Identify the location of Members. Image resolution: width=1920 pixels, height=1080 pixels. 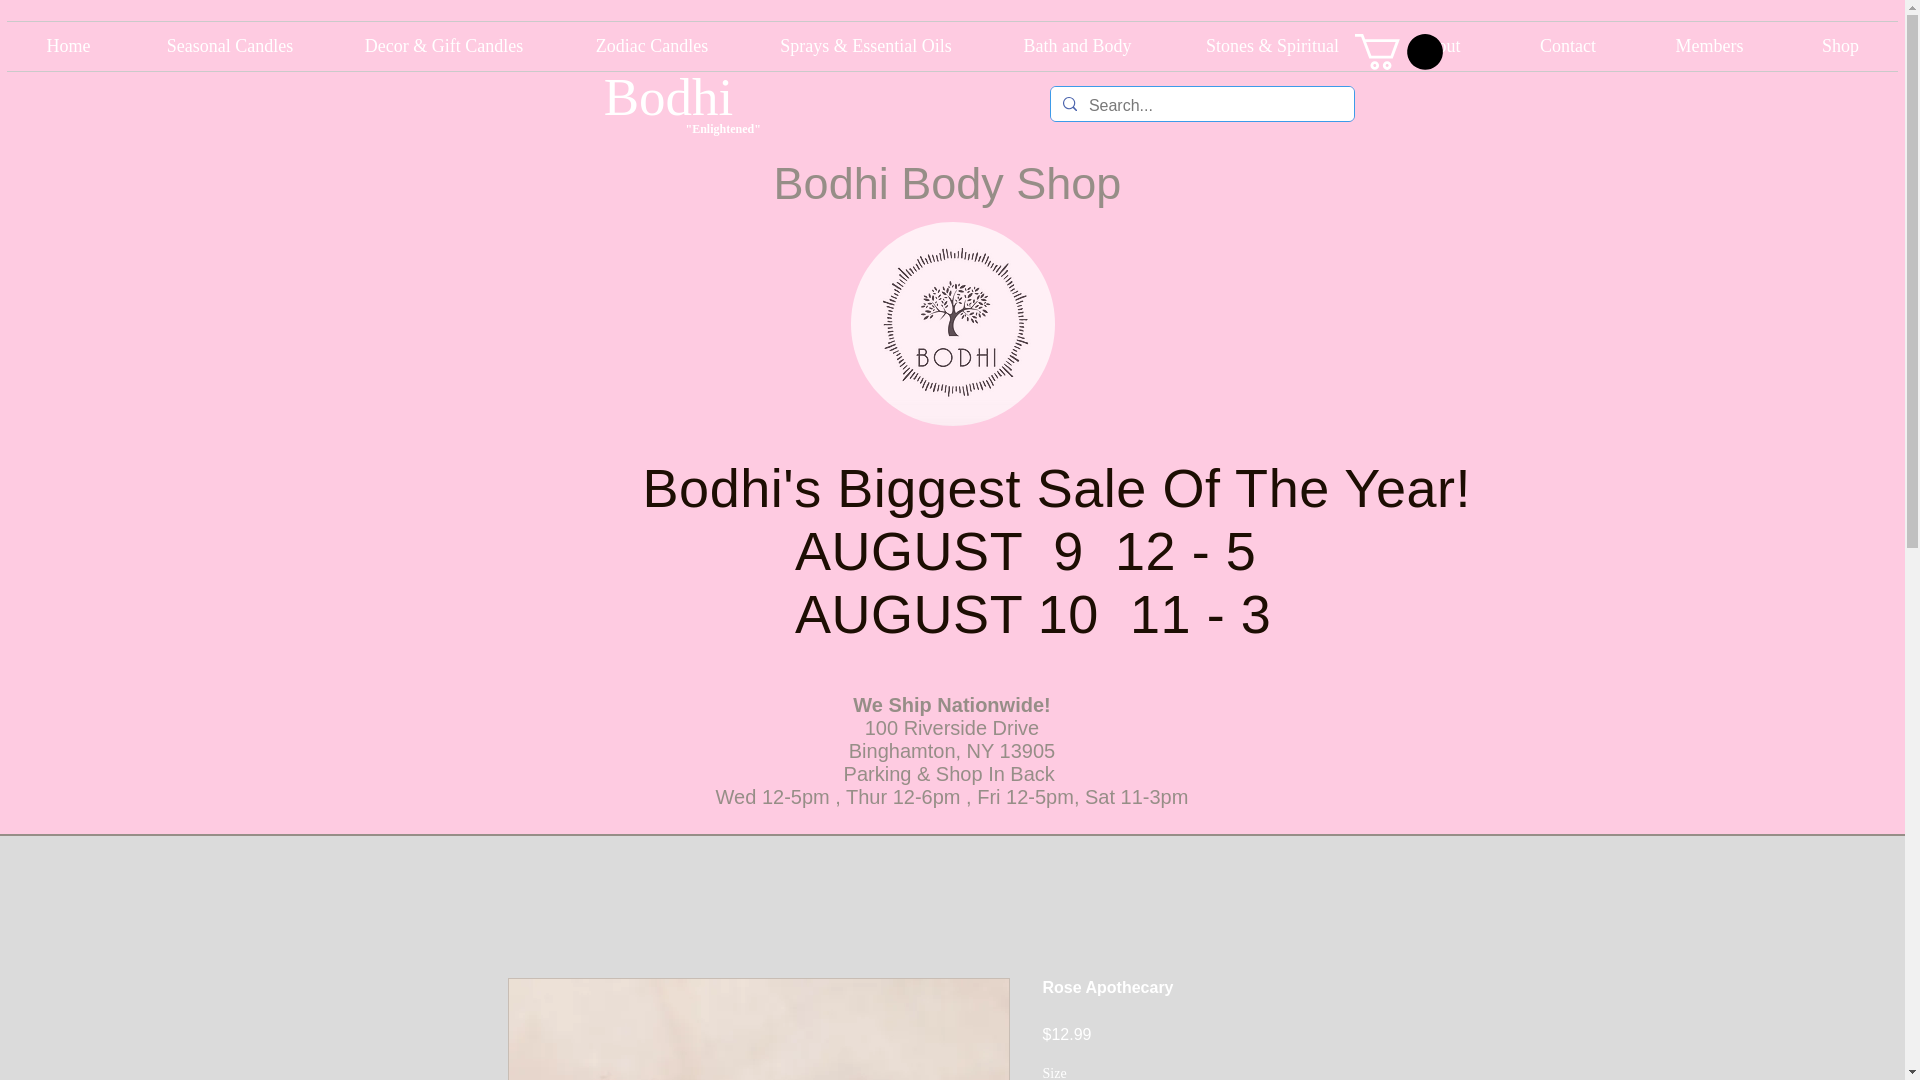
(1709, 46).